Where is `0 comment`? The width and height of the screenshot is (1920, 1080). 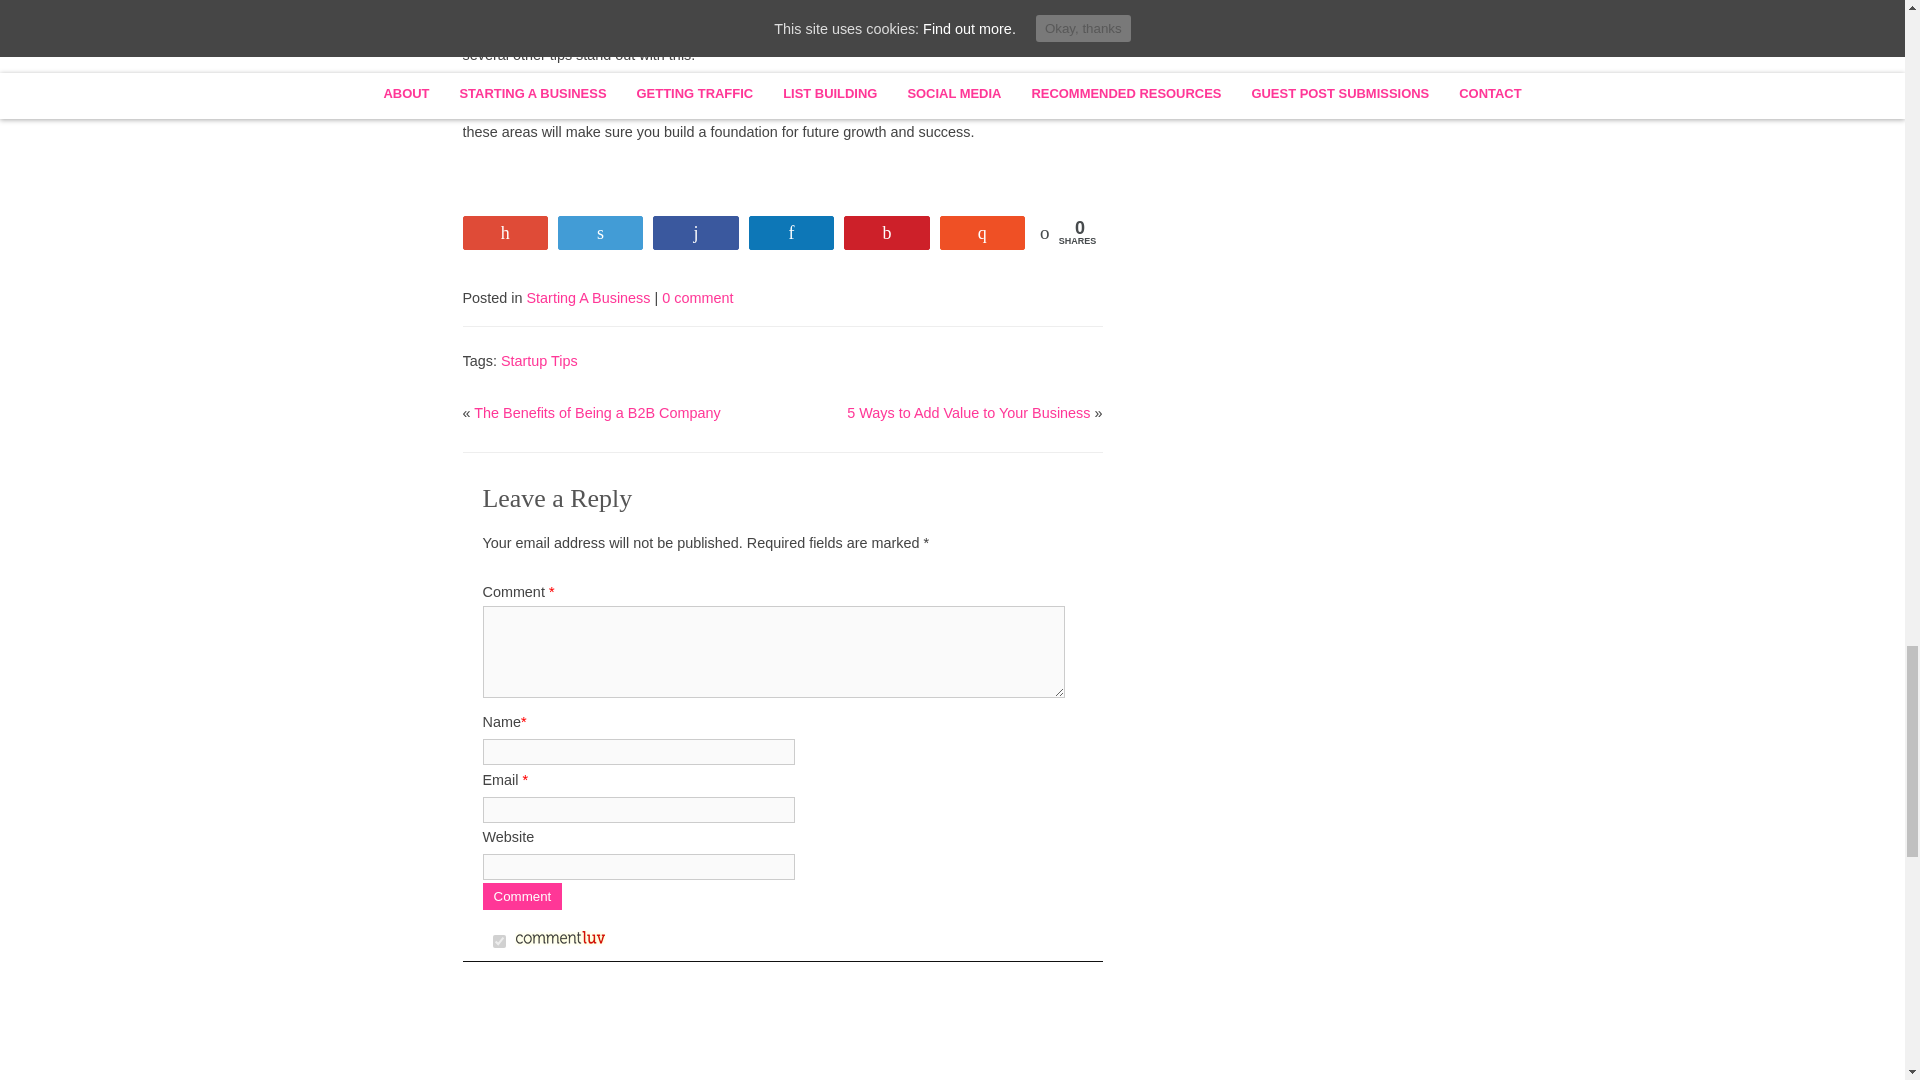
0 comment is located at coordinates (698, 298).